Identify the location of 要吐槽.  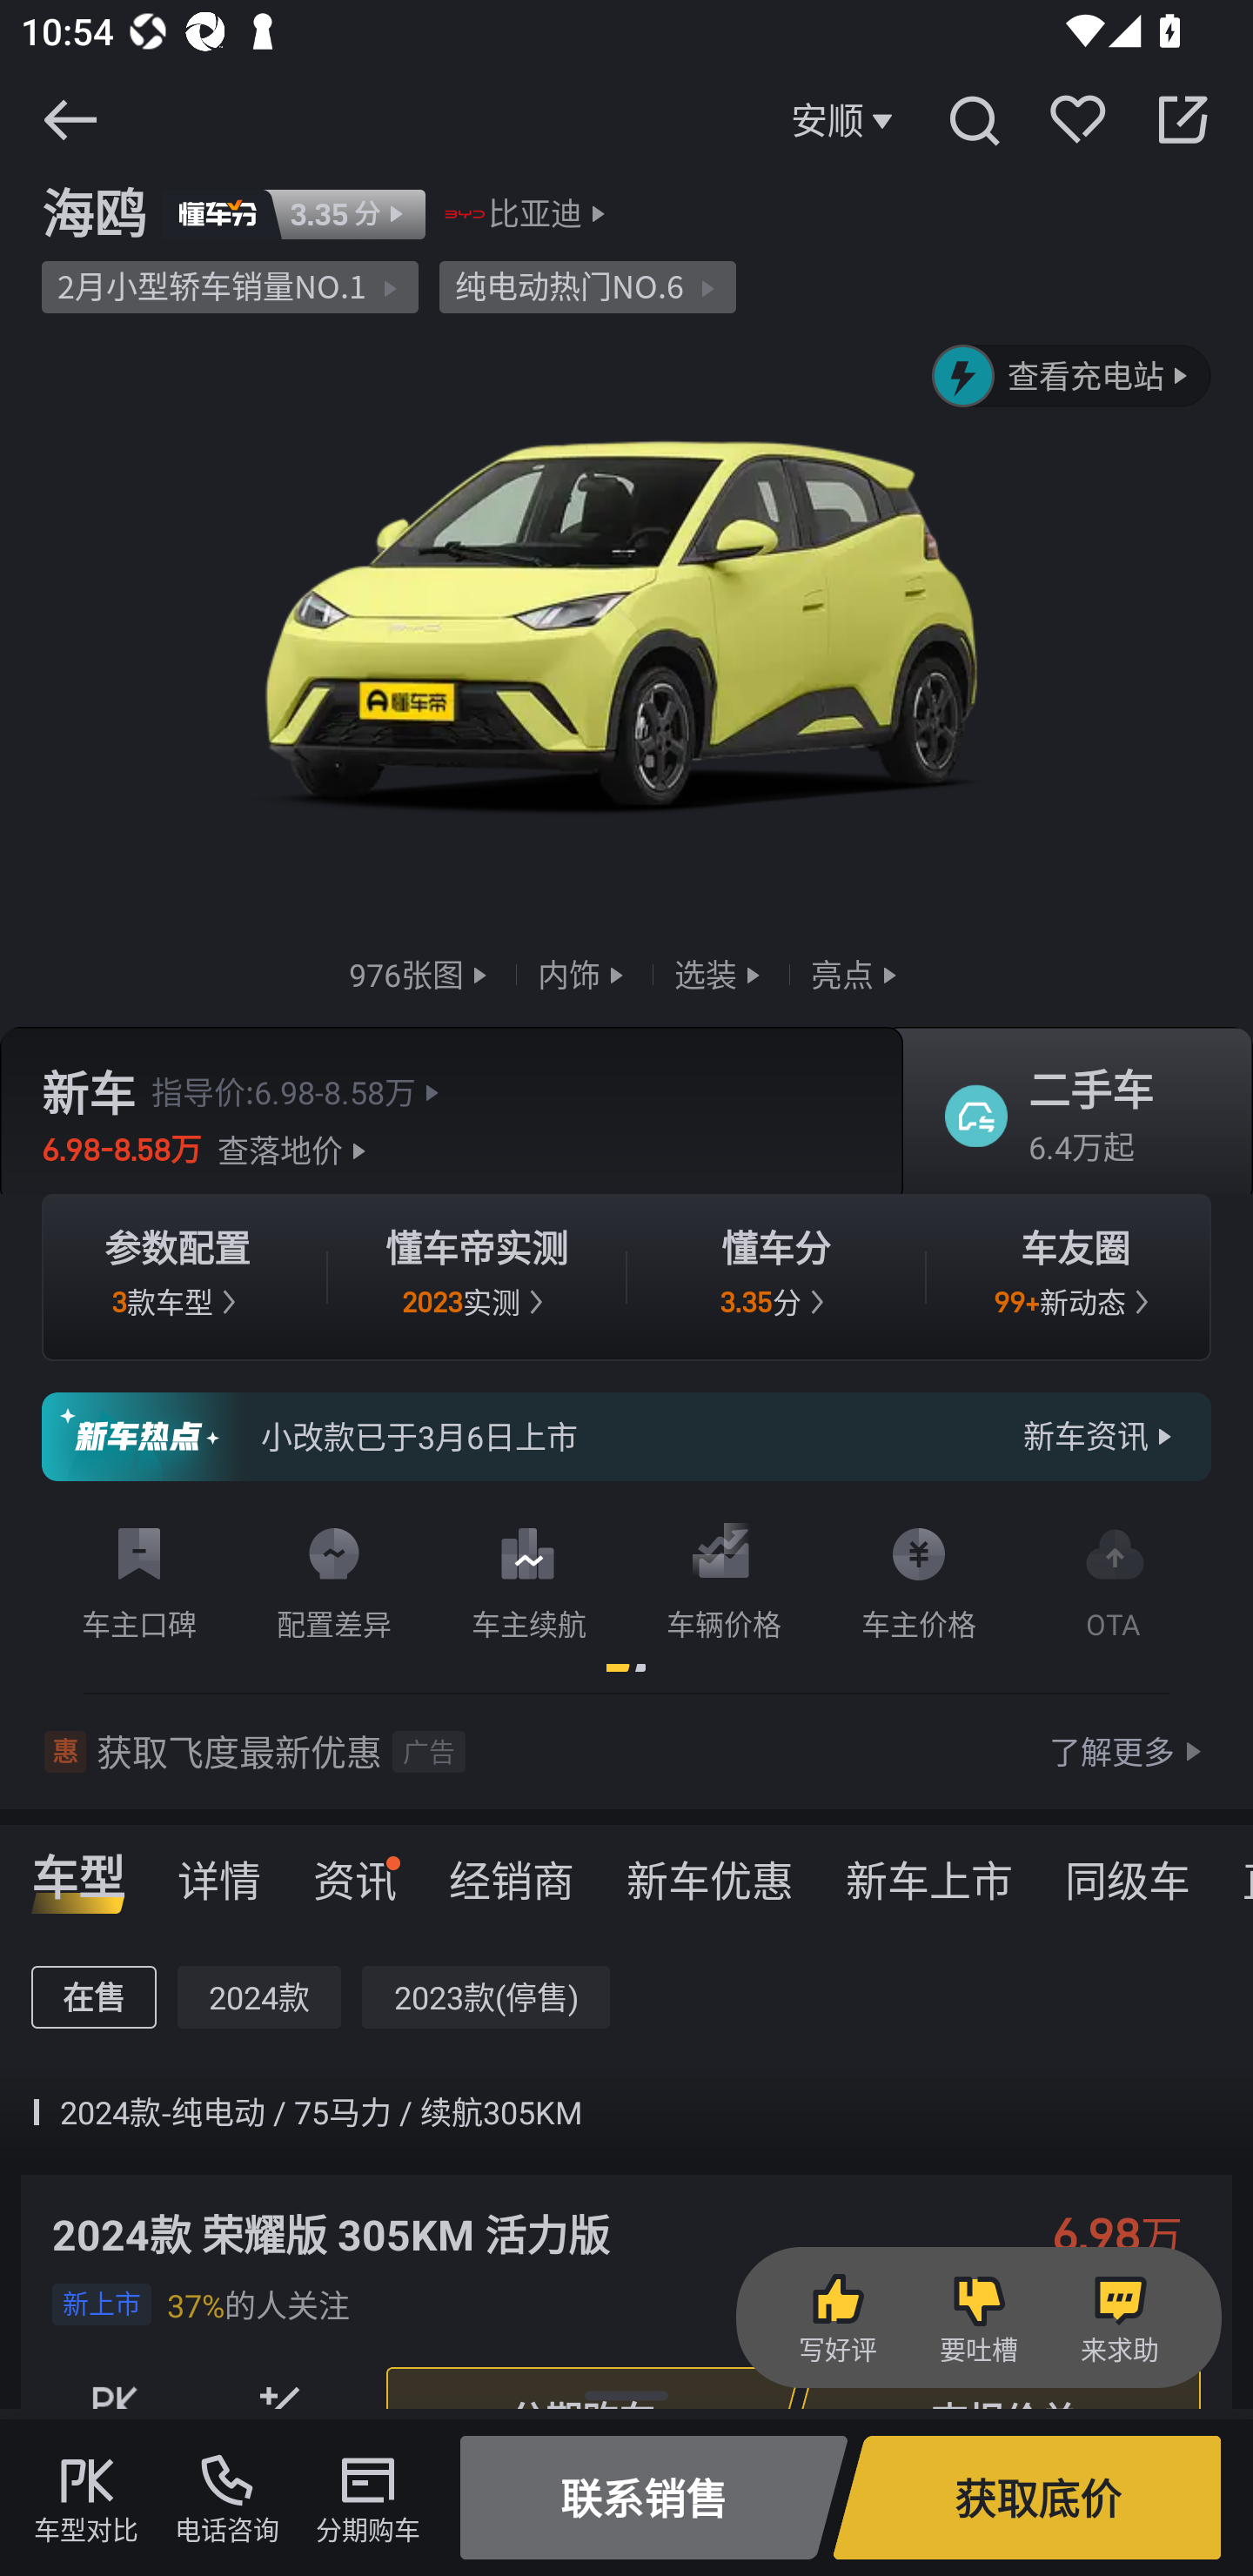
(978, 2318).